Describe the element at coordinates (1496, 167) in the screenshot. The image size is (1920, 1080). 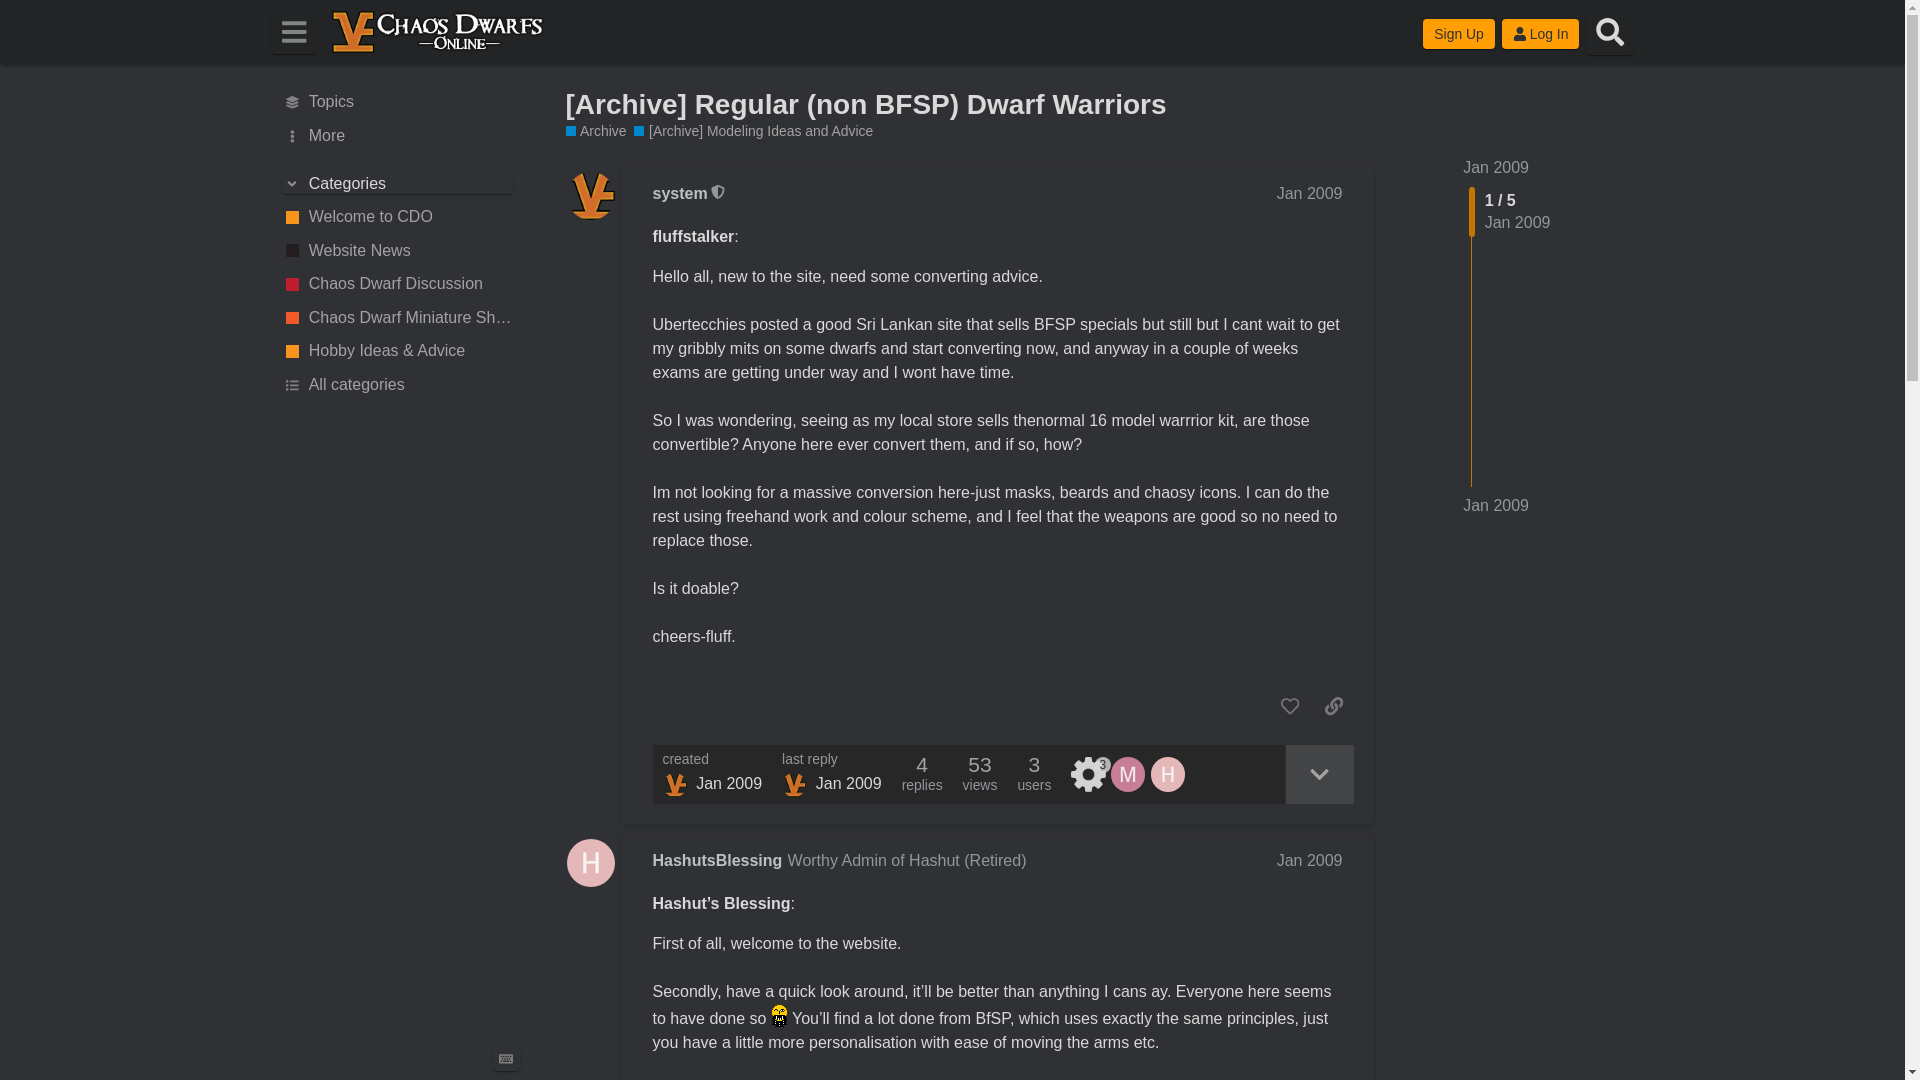
I see `Jan 2009` at that location.